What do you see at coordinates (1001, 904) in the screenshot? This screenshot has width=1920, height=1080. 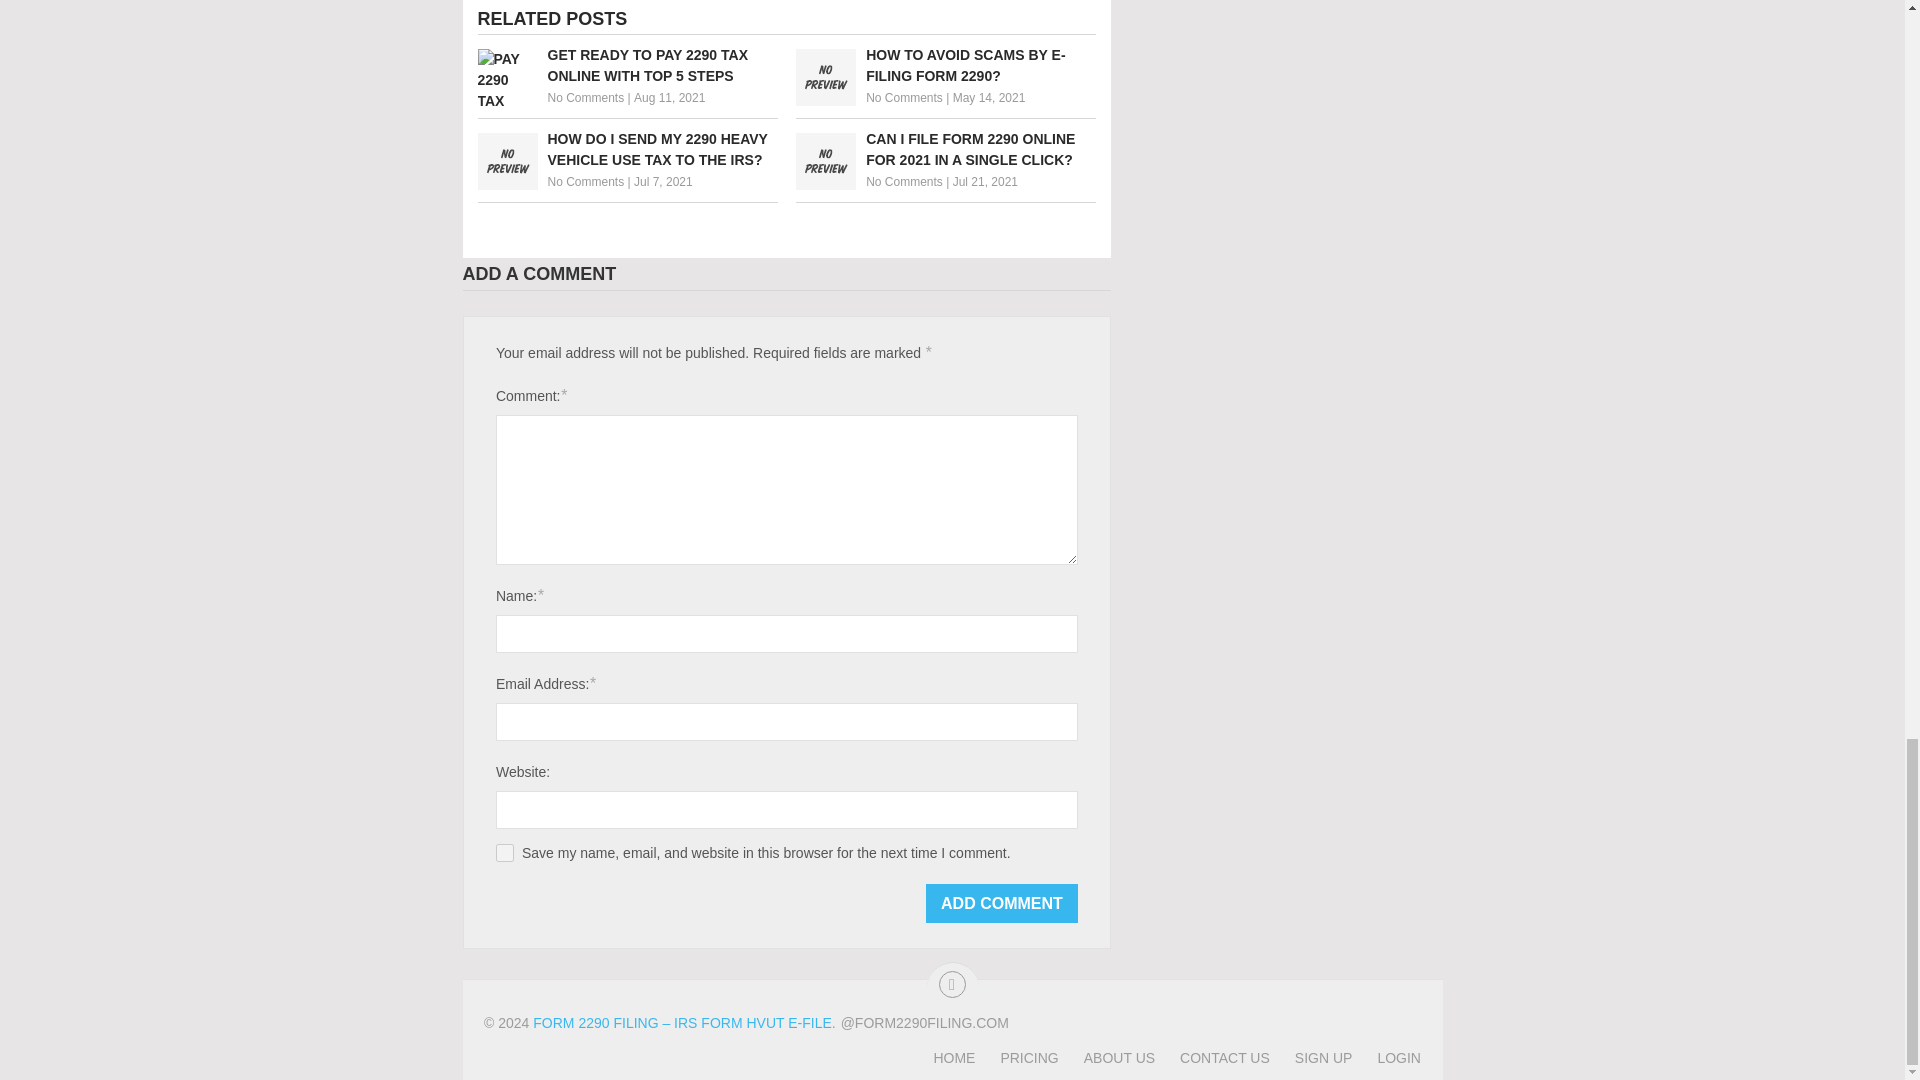 I see `Add Comment` at bounding box center [1001, 904].